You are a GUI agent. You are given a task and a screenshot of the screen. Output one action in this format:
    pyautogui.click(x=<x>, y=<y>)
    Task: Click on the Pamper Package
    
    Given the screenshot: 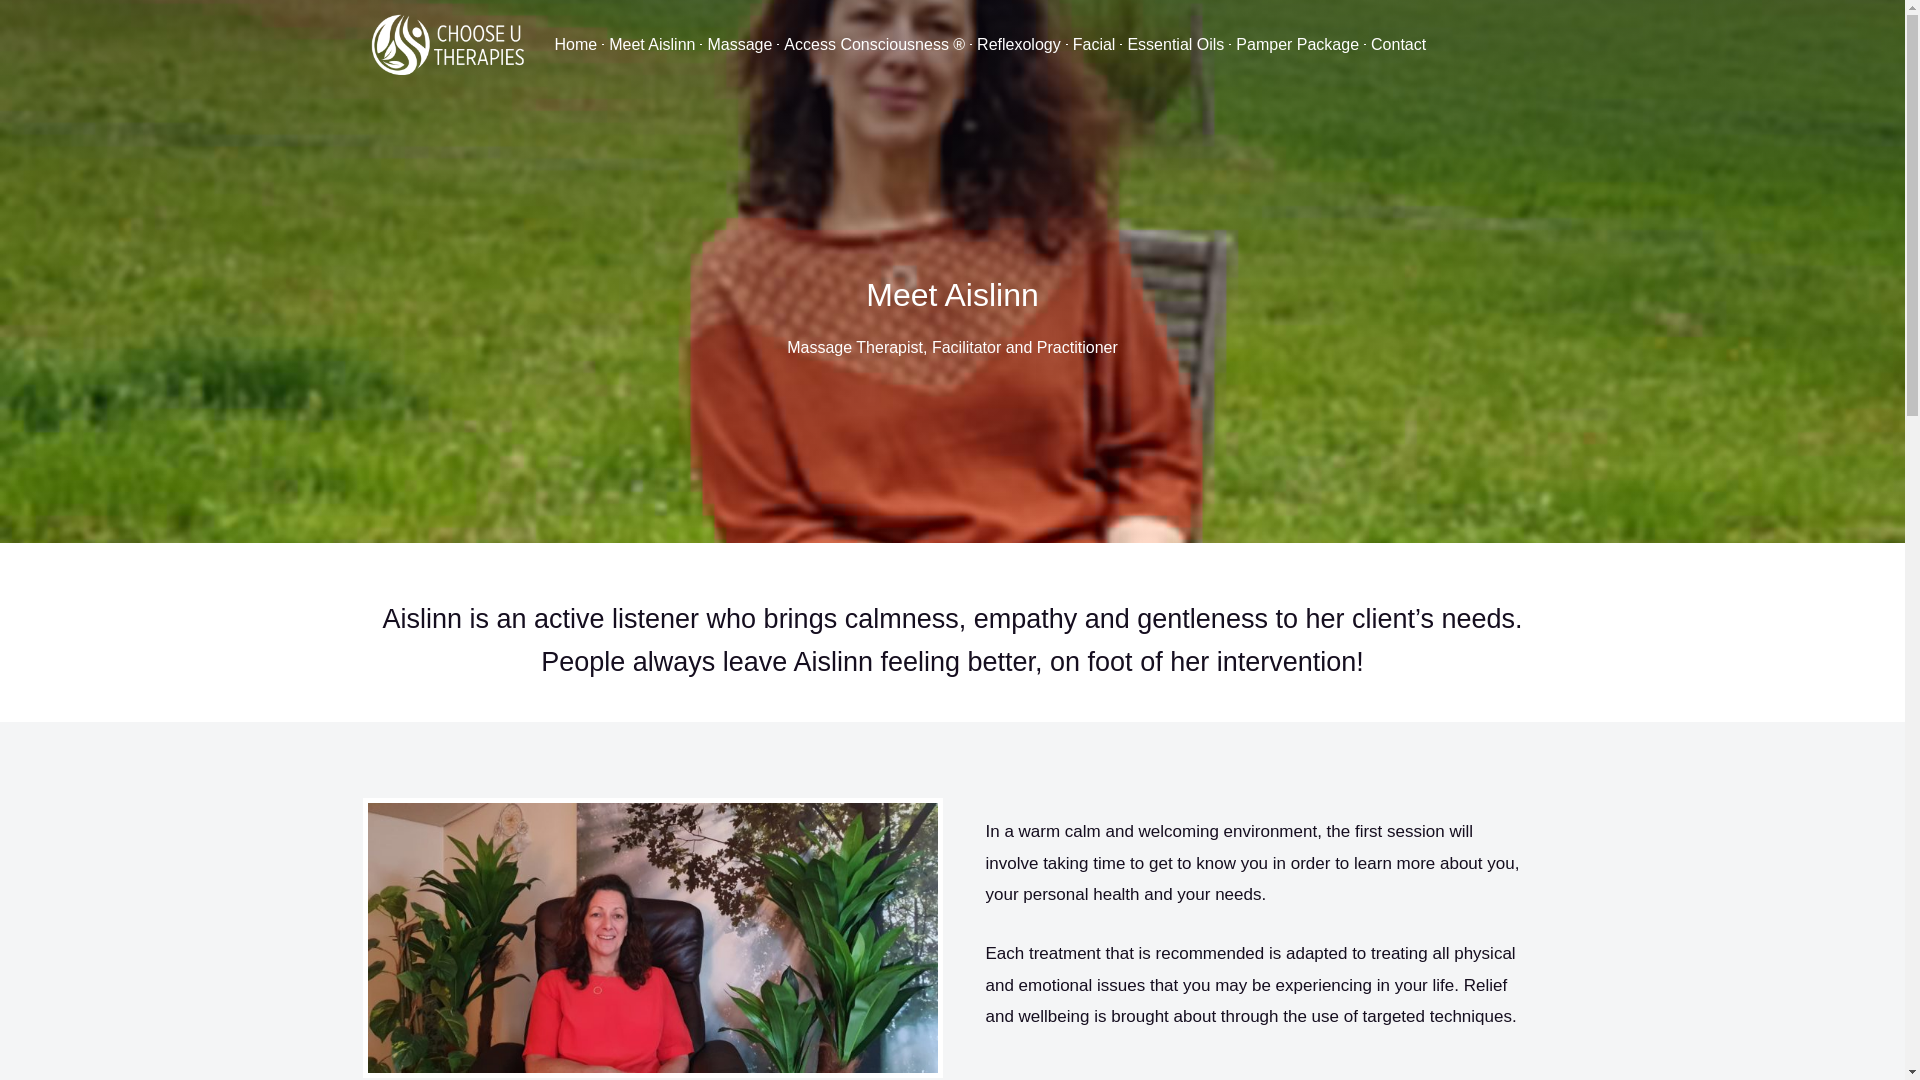 What is the action you would take?
    pyautogui.click(x=1296, y=44)
    